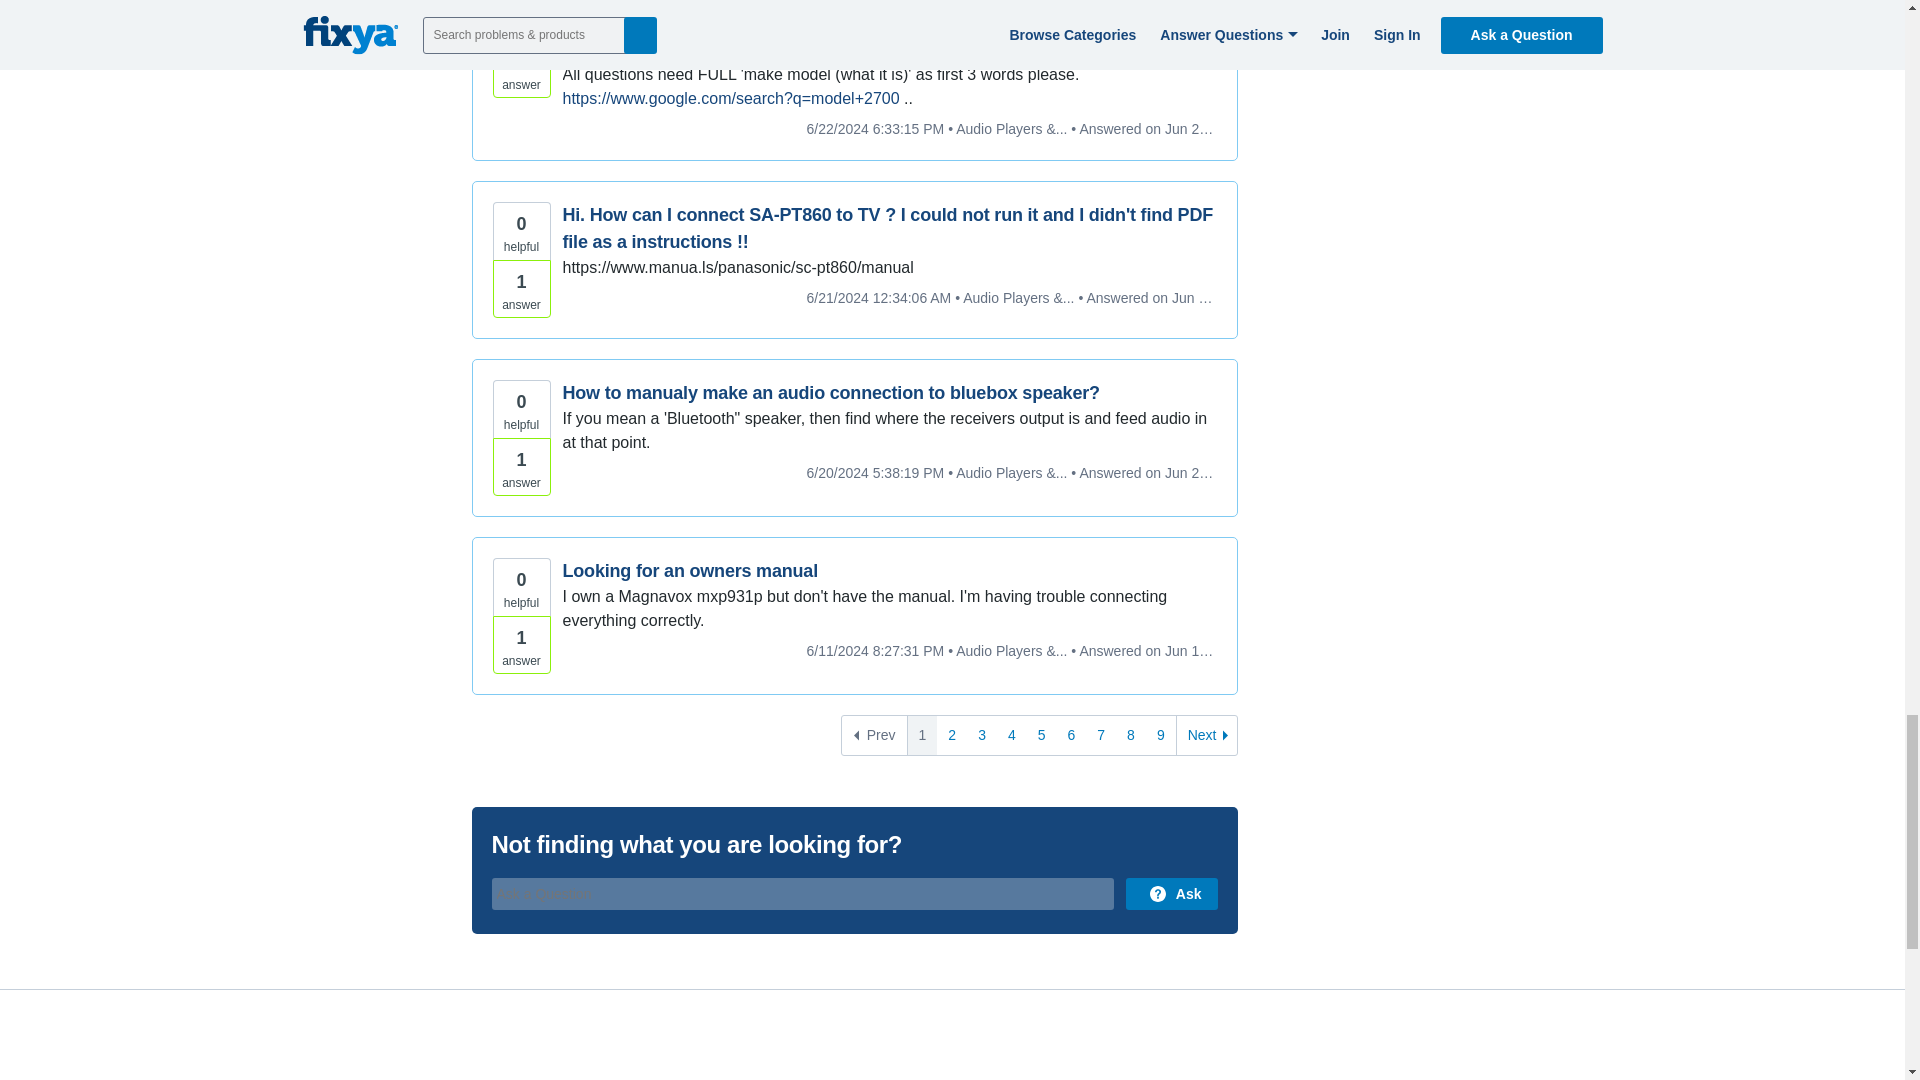  I want to click on Ask, so click(1171, 894).